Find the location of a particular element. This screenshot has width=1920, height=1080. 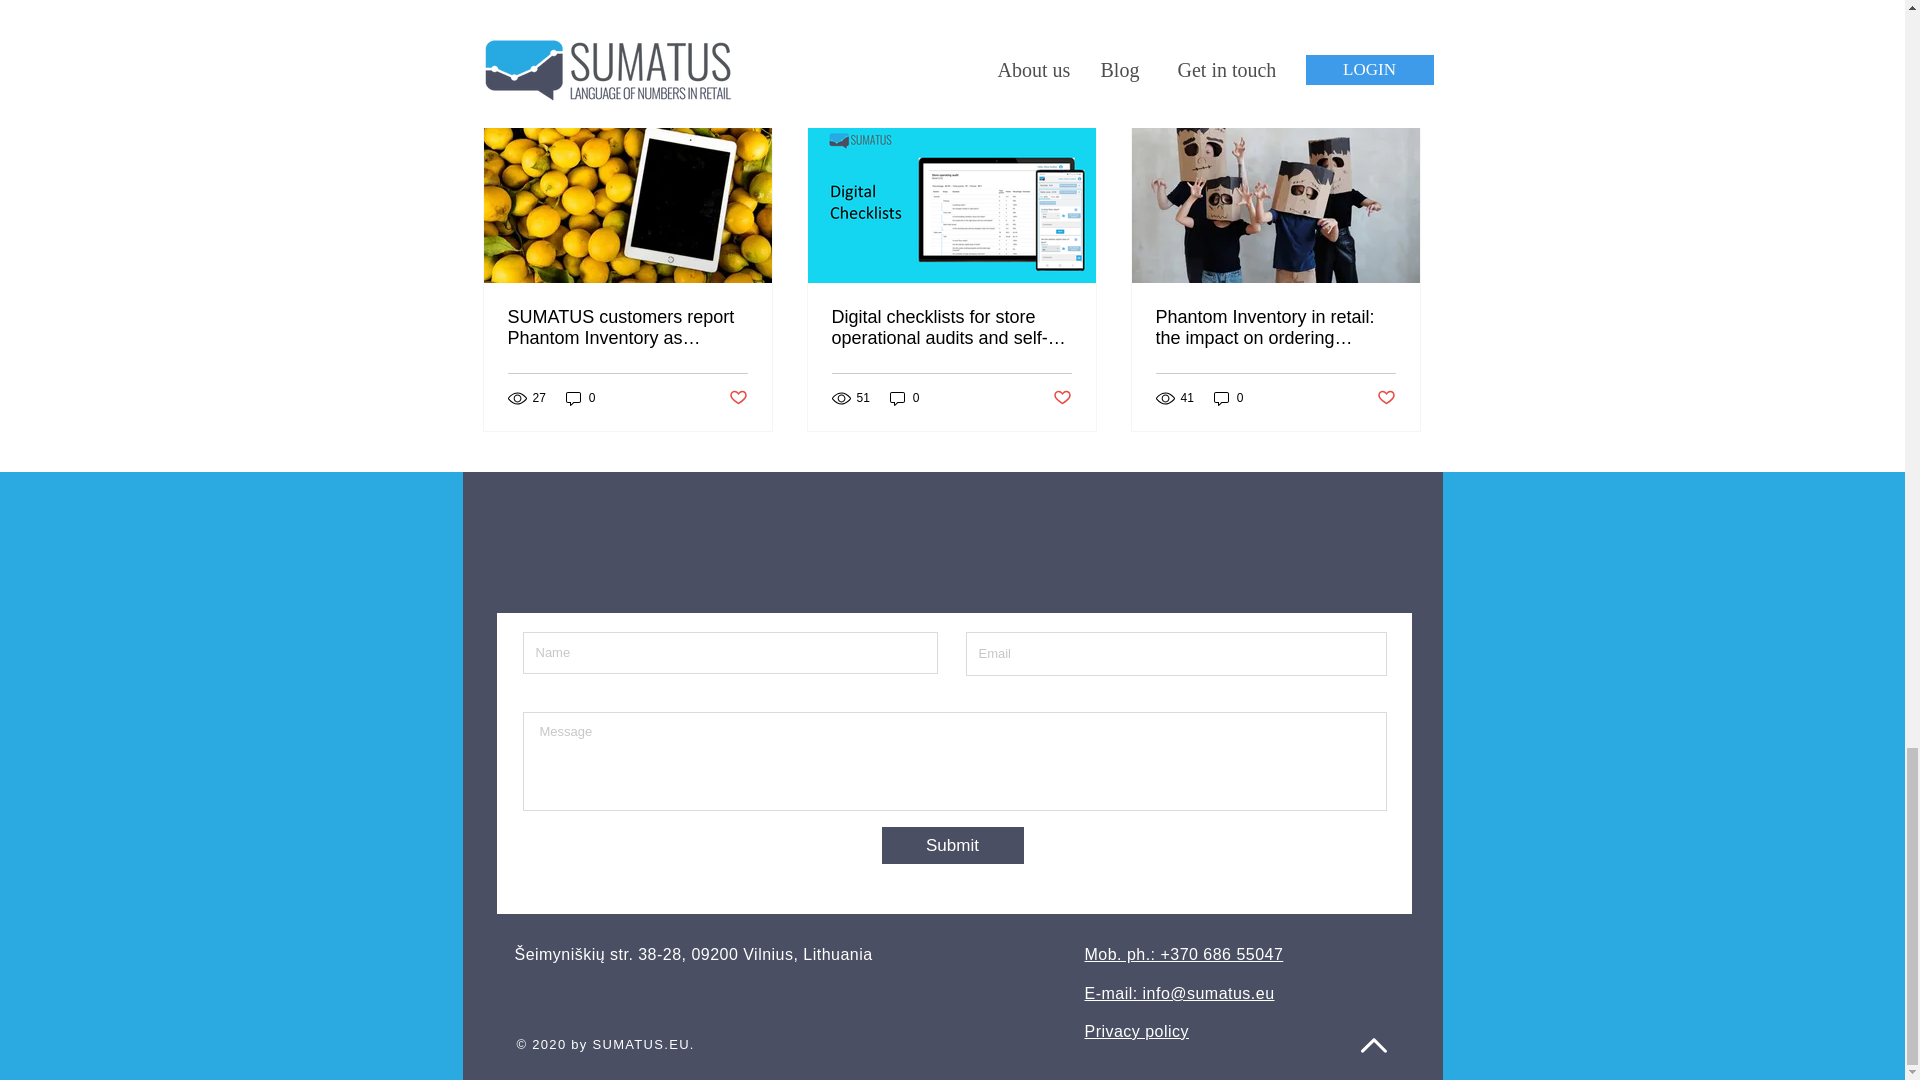

0 is located at coordinates (580, 397).